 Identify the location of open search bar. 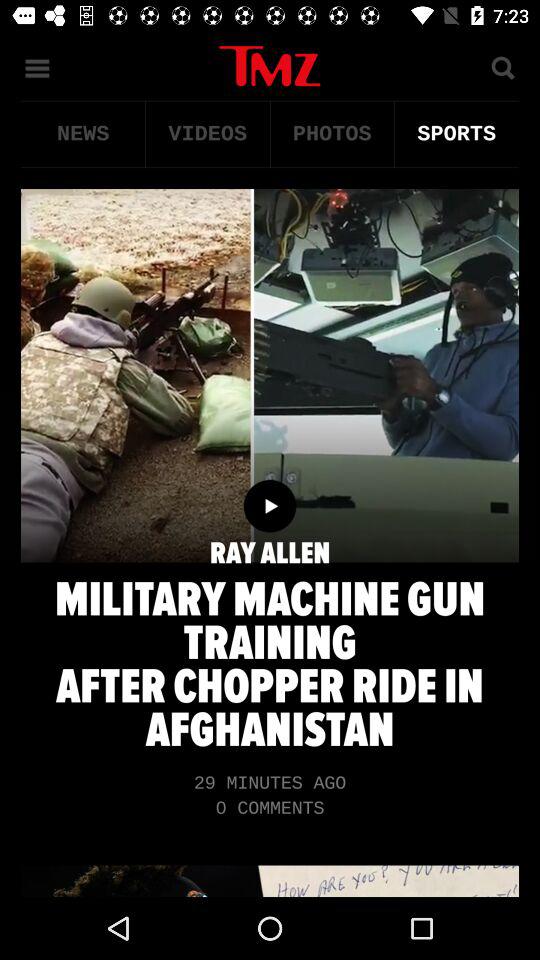
(502, 66).